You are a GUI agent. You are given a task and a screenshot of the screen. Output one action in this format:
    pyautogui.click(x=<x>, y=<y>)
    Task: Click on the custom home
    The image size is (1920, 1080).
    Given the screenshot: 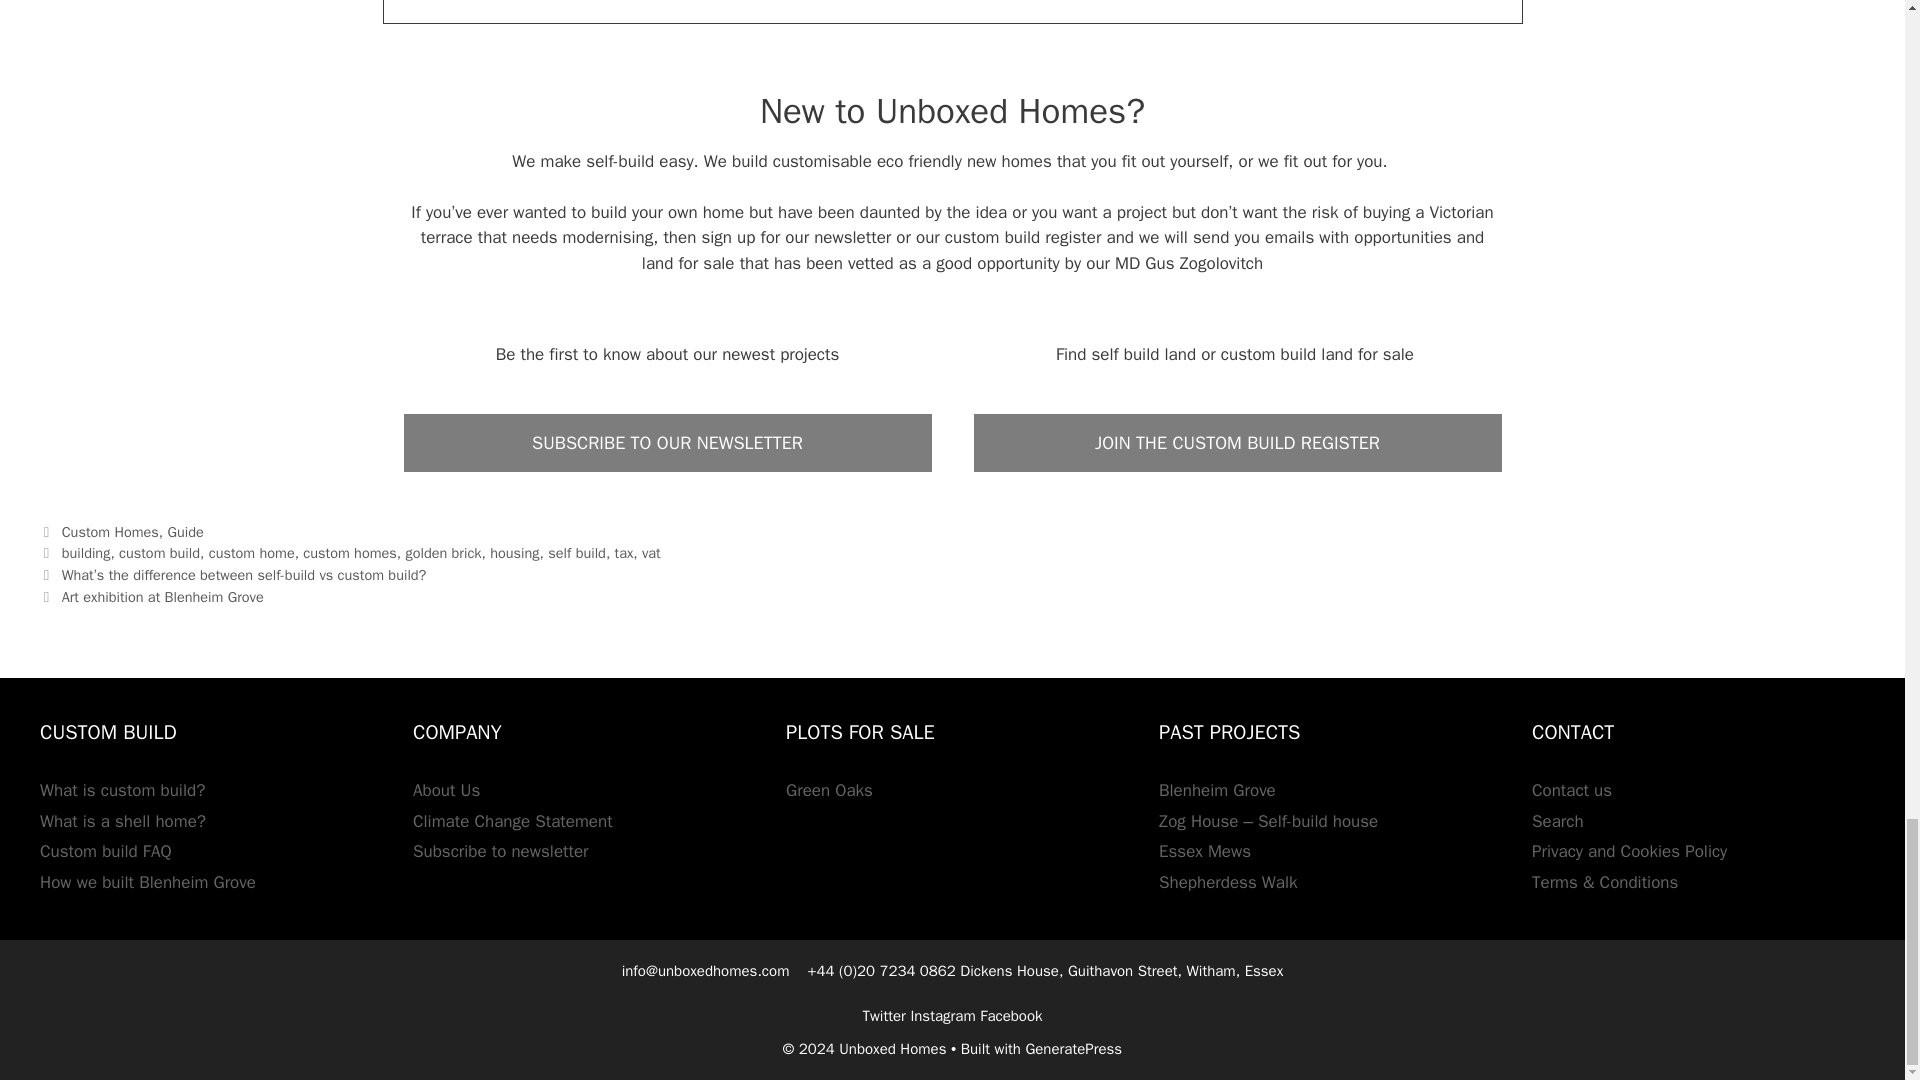 What is the action you would take?
    pyautogui.click(x=252, y=552)
    